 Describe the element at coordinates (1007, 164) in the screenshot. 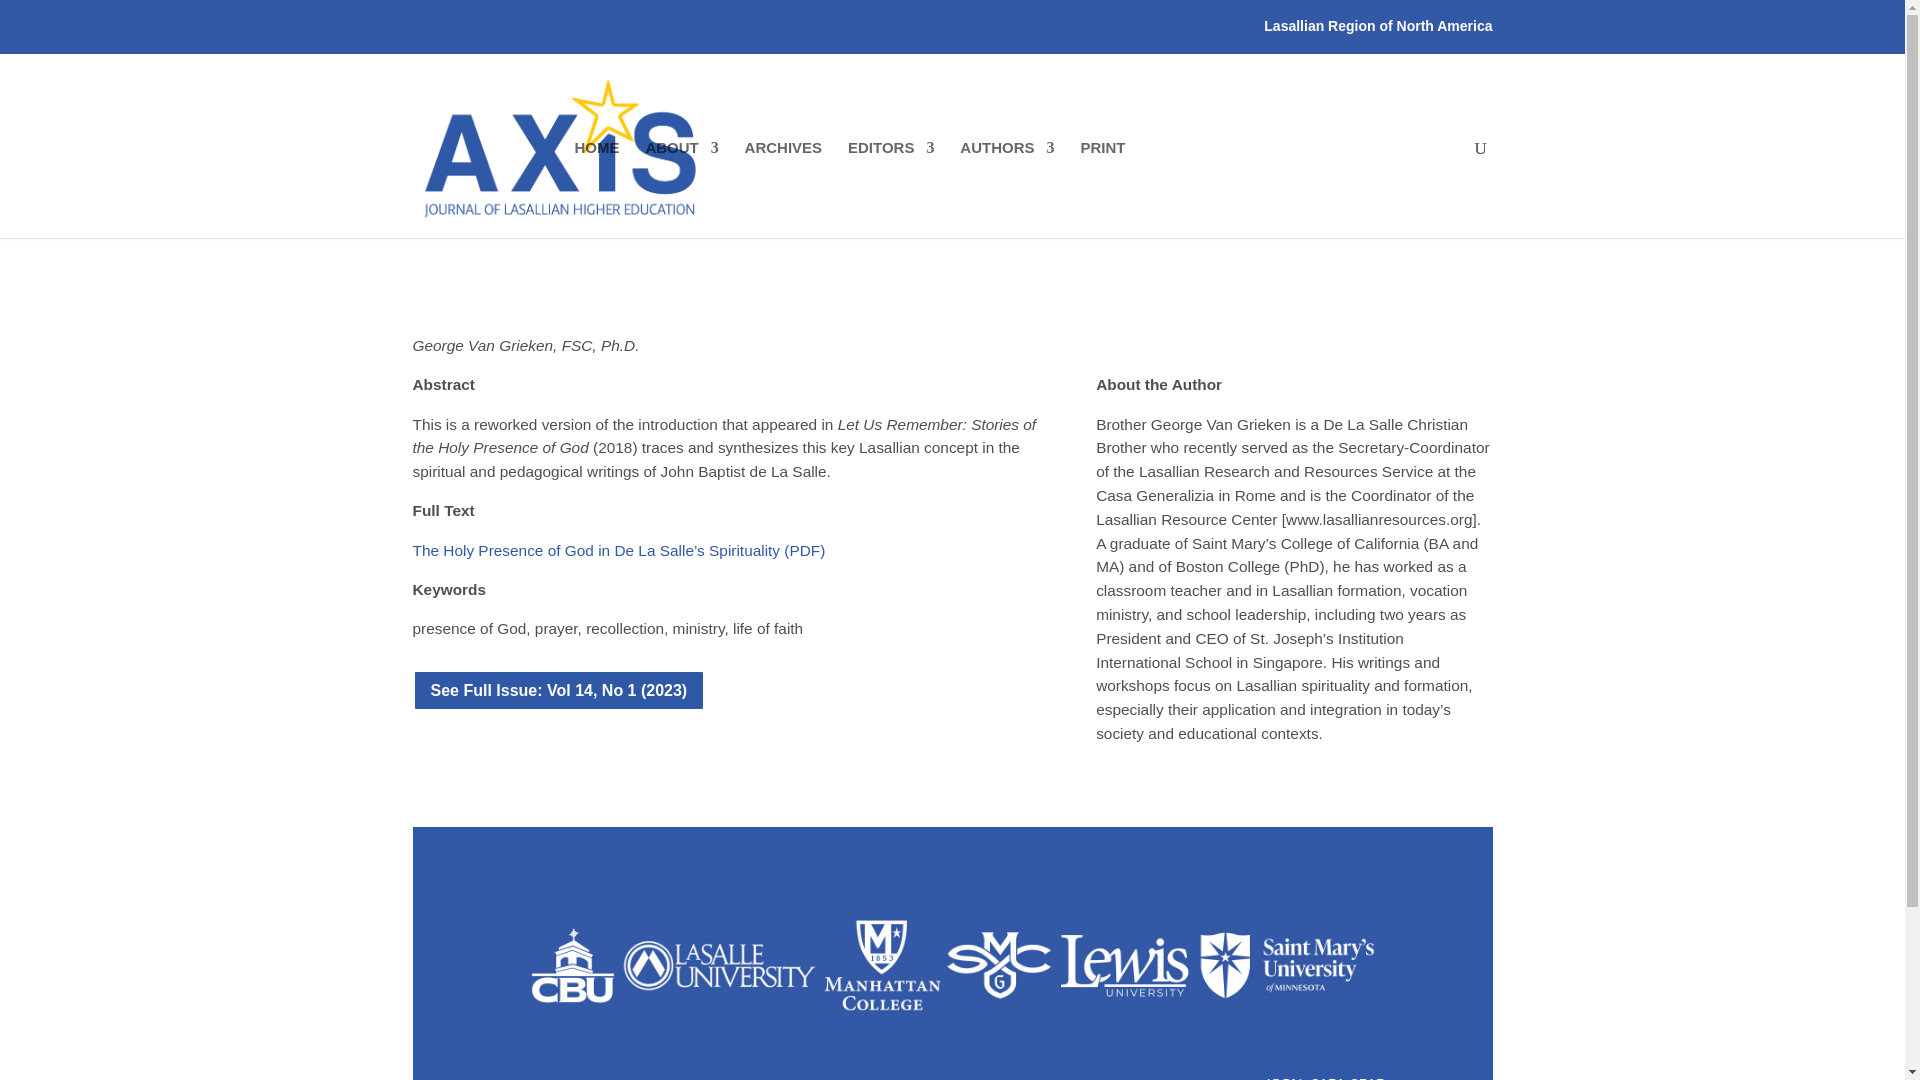

I see `AUTHORS` at that location.